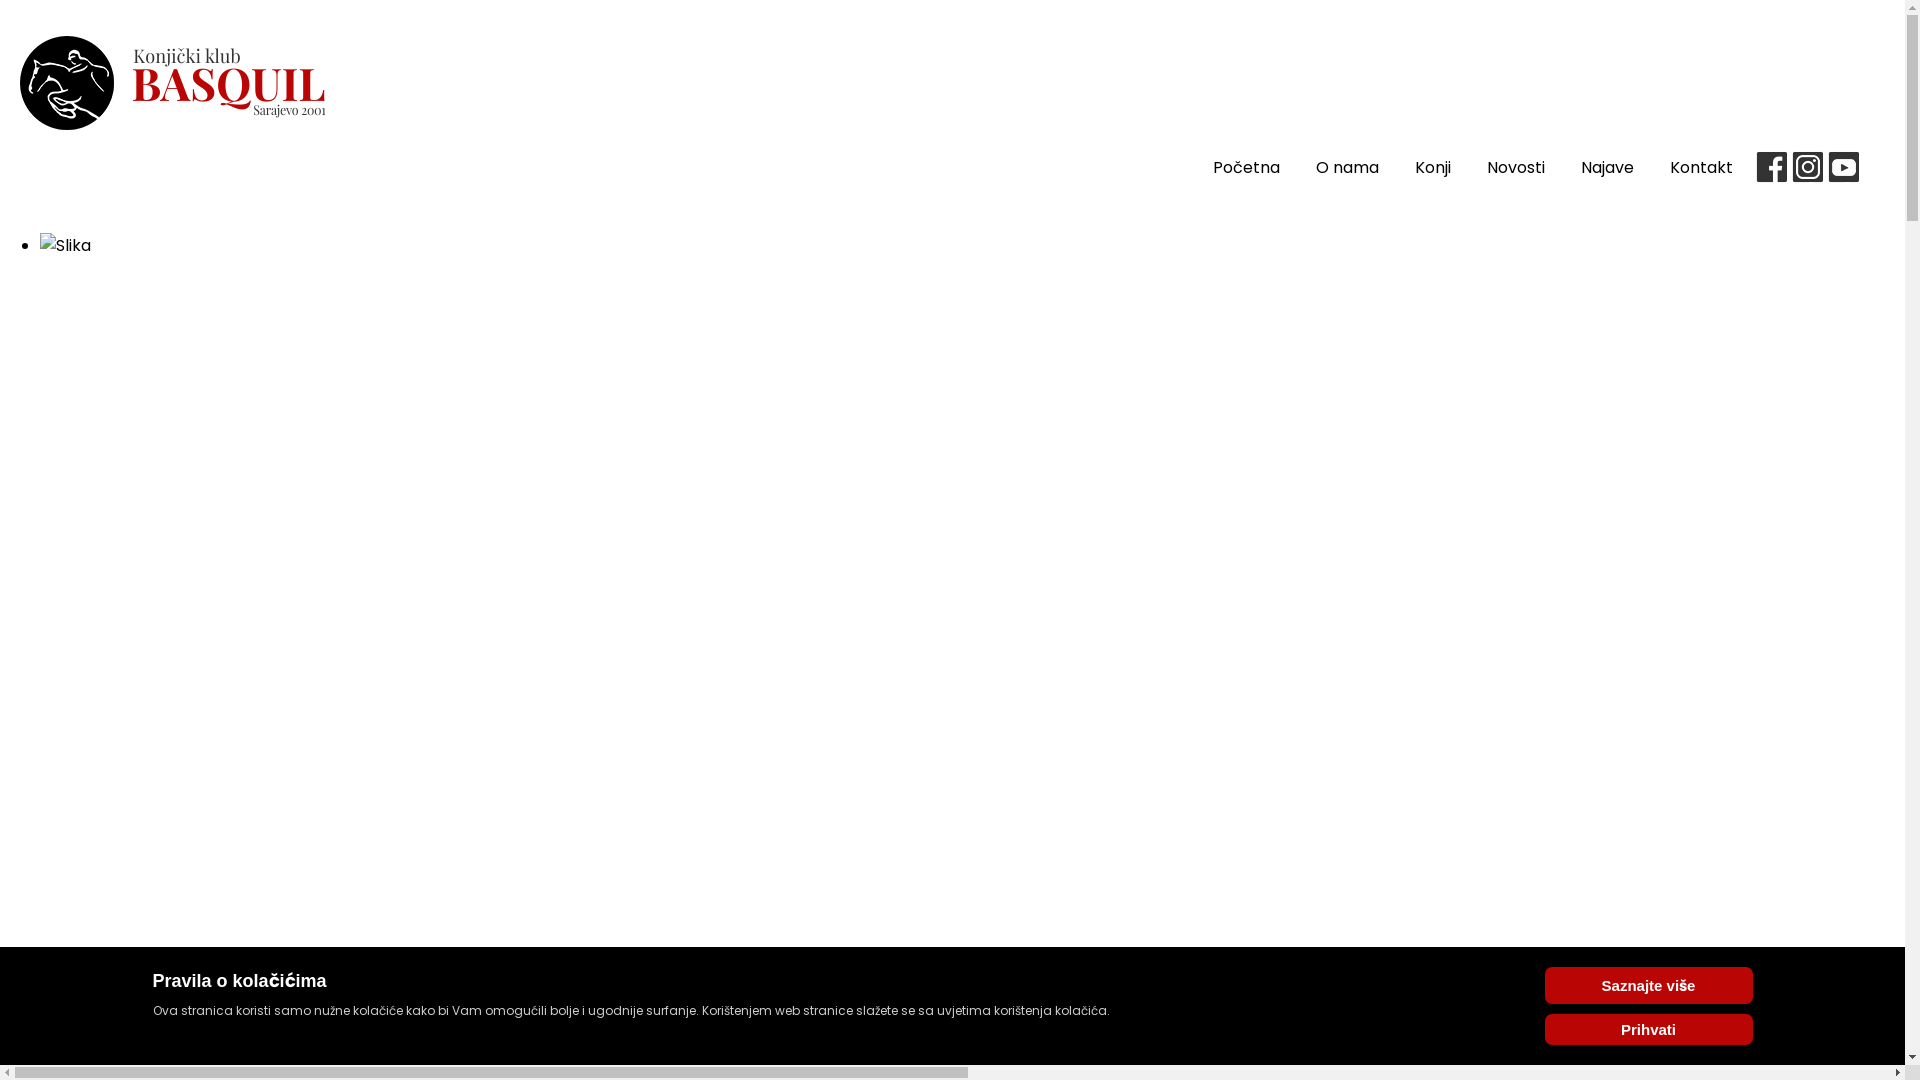 The width and height of the screenshot is (1920, 1080). I want to click on Novosti, so click(1516, 167).